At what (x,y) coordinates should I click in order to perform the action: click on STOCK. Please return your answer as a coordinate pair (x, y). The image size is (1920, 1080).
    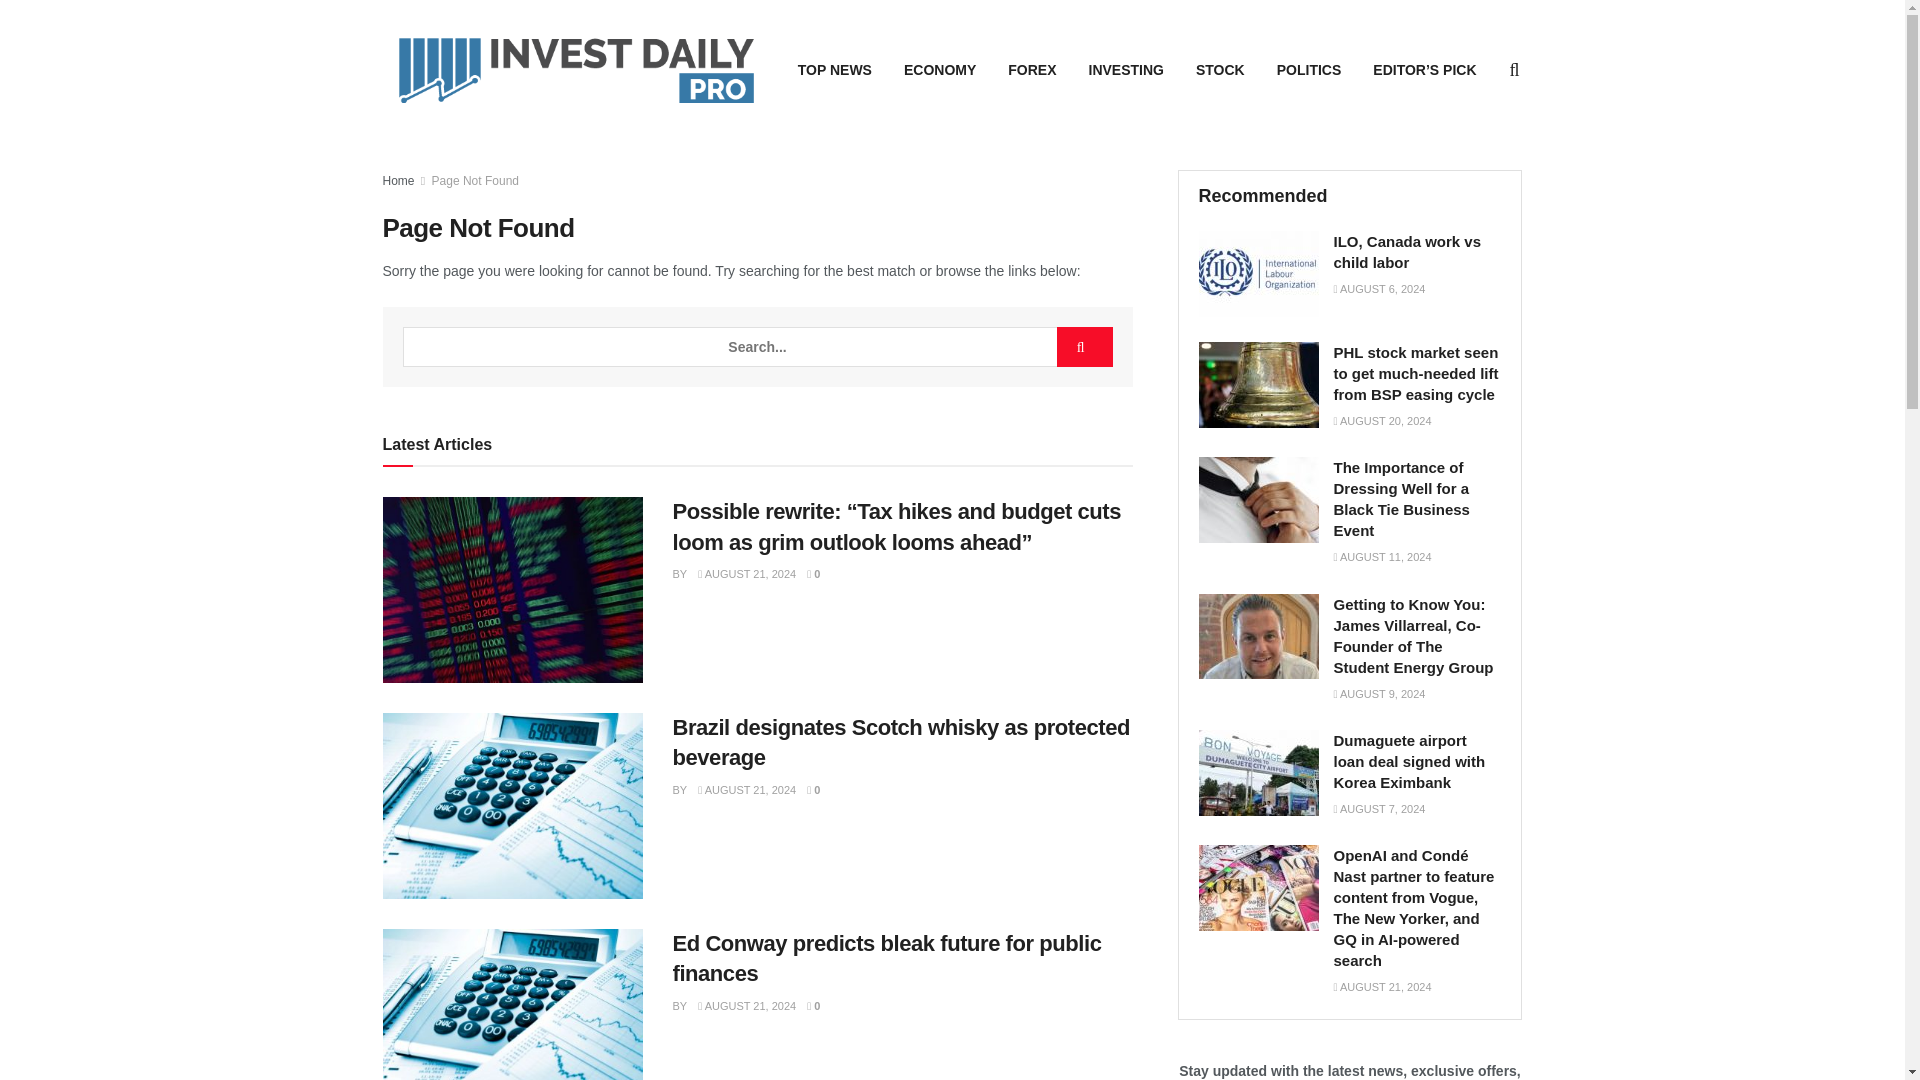
    Looking at the image, I should click on (1220, 70).